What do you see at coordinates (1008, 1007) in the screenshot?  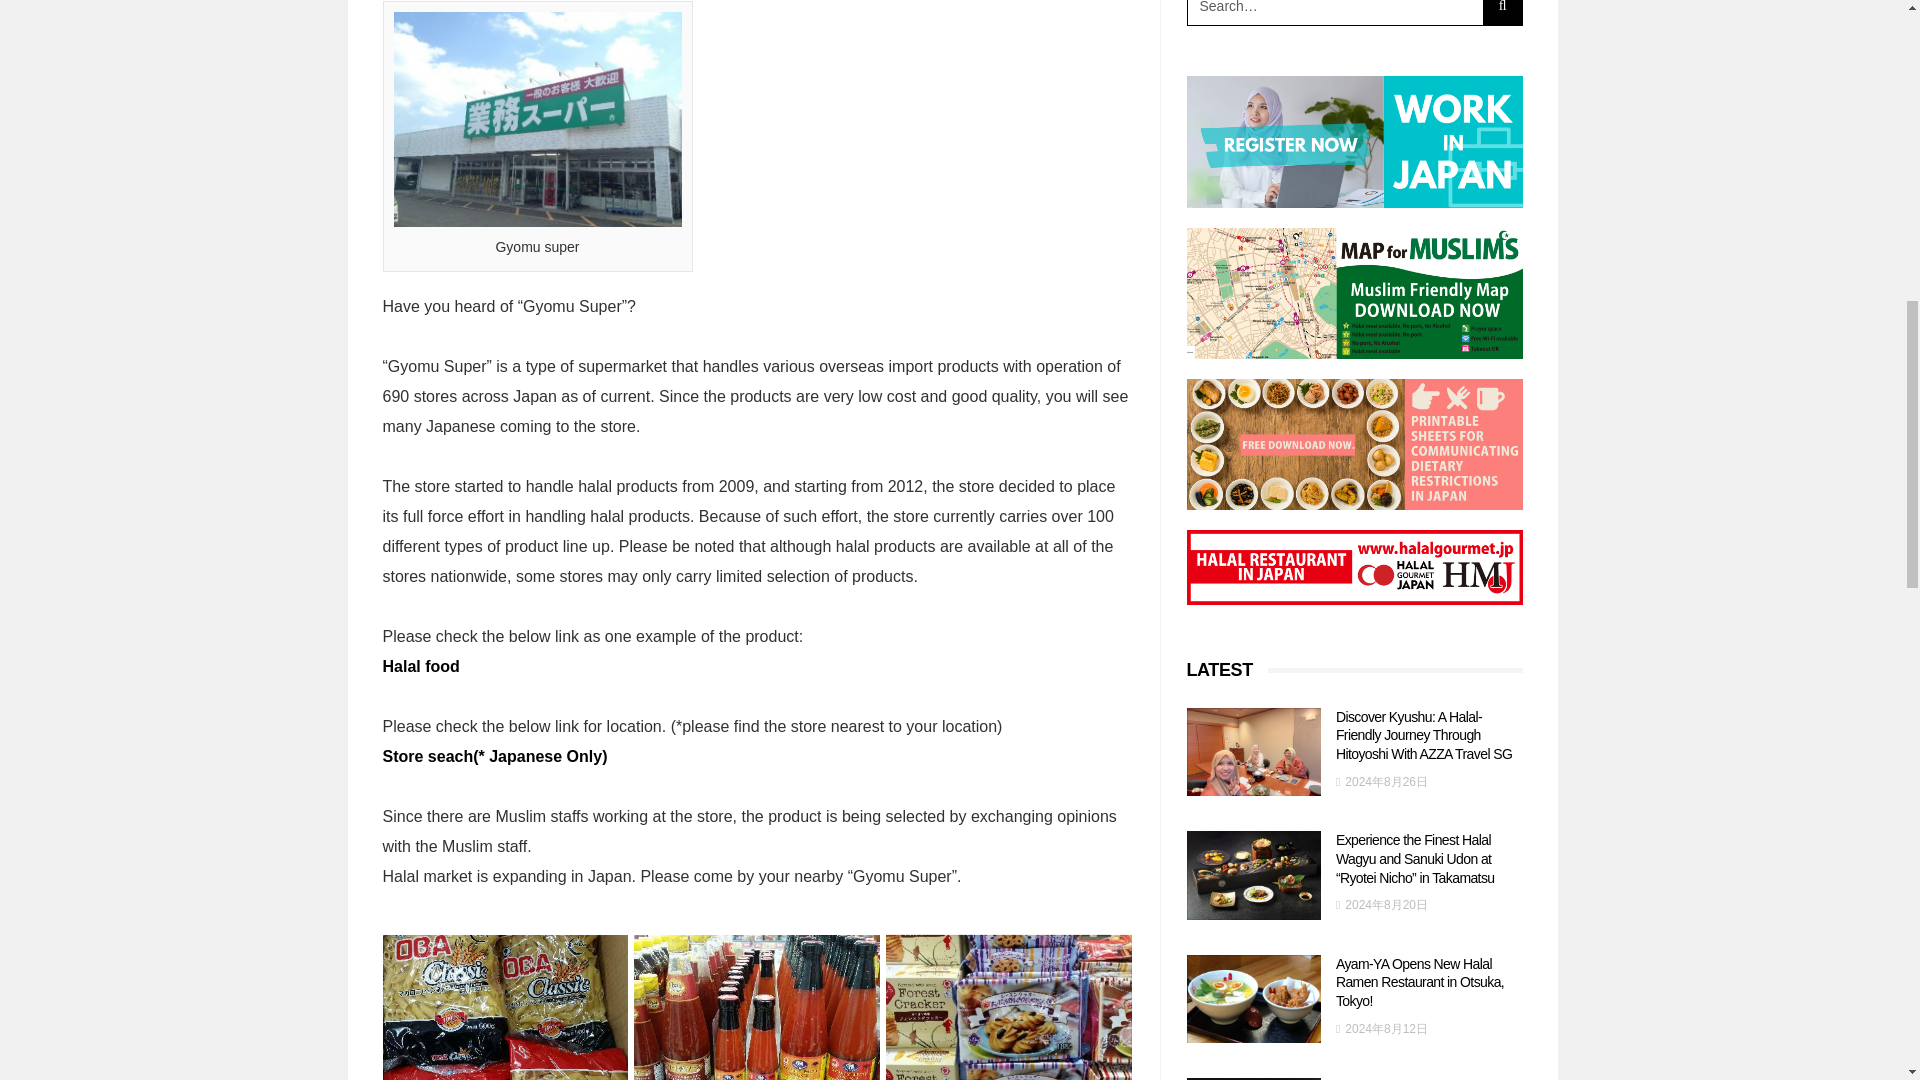 I see `Snack` at bounding box center [1008, 1007].